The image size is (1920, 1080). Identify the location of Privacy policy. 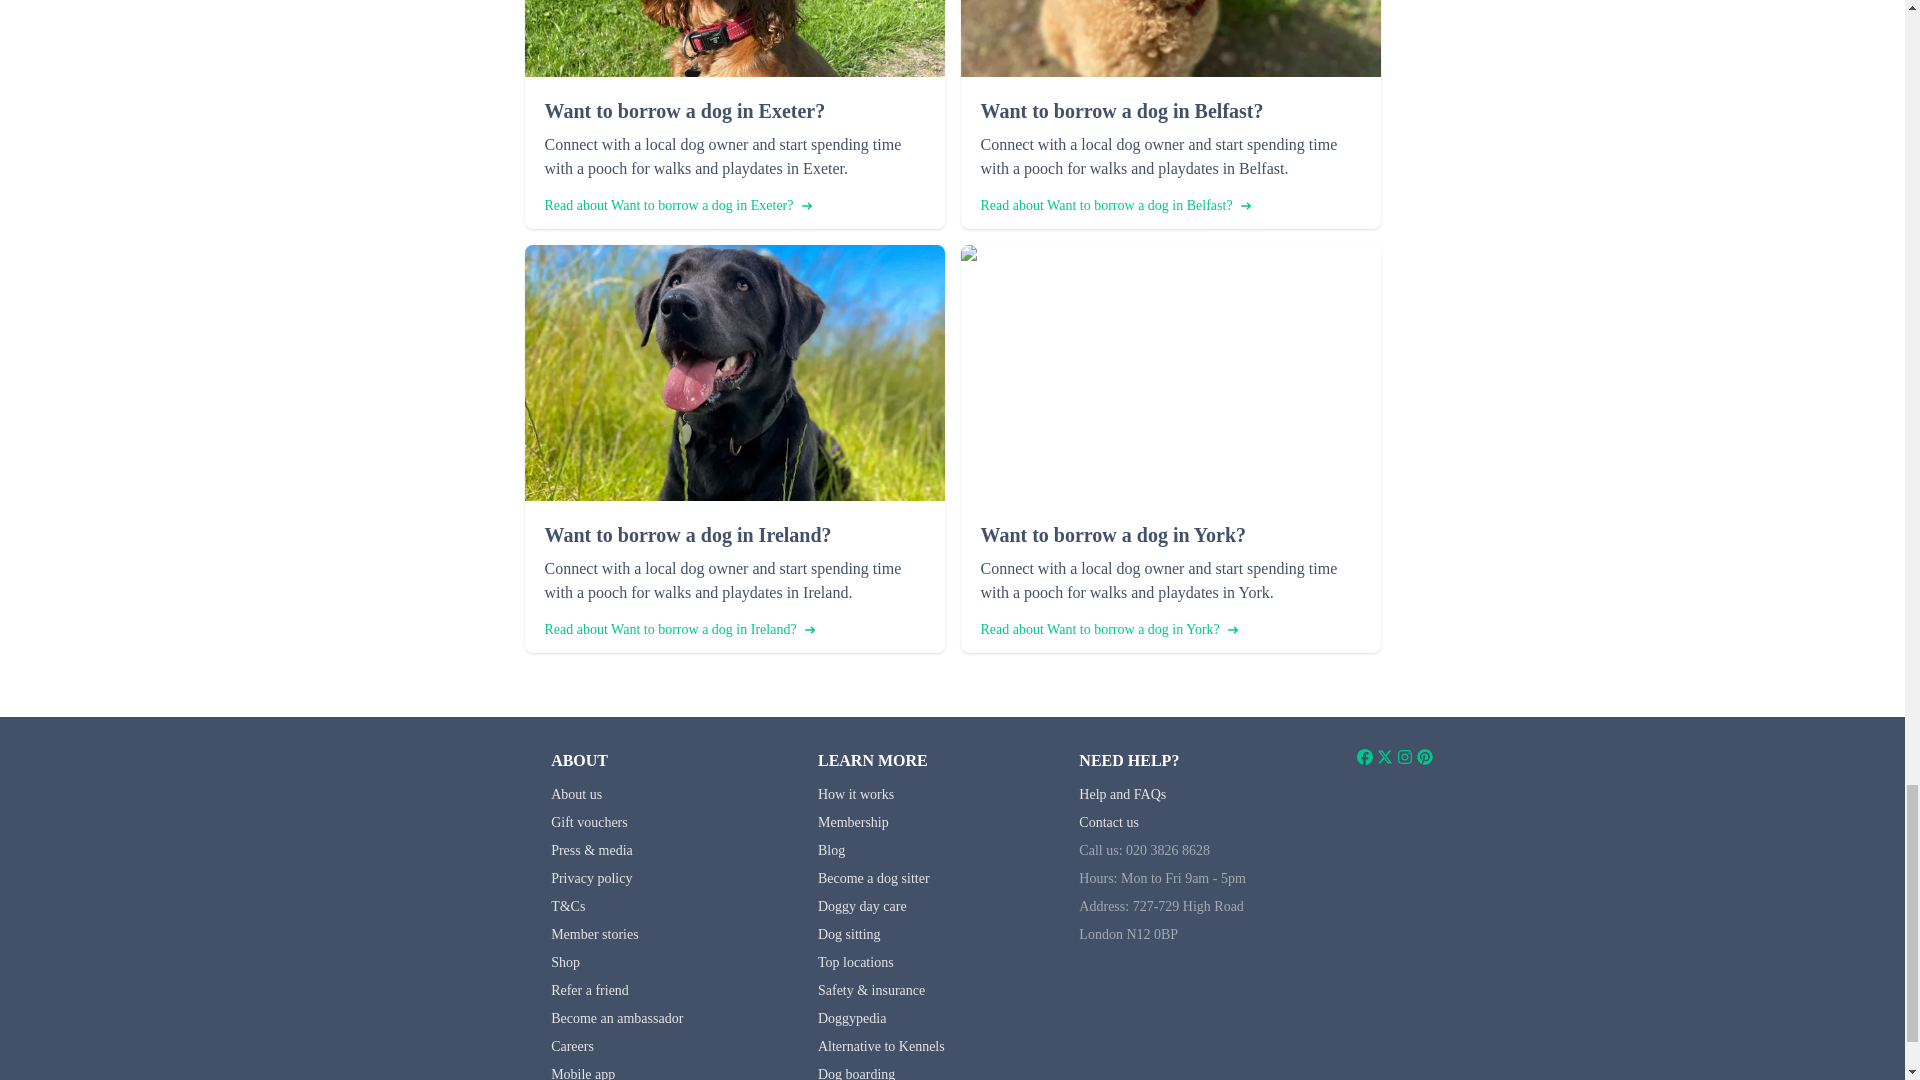
(591, 878).